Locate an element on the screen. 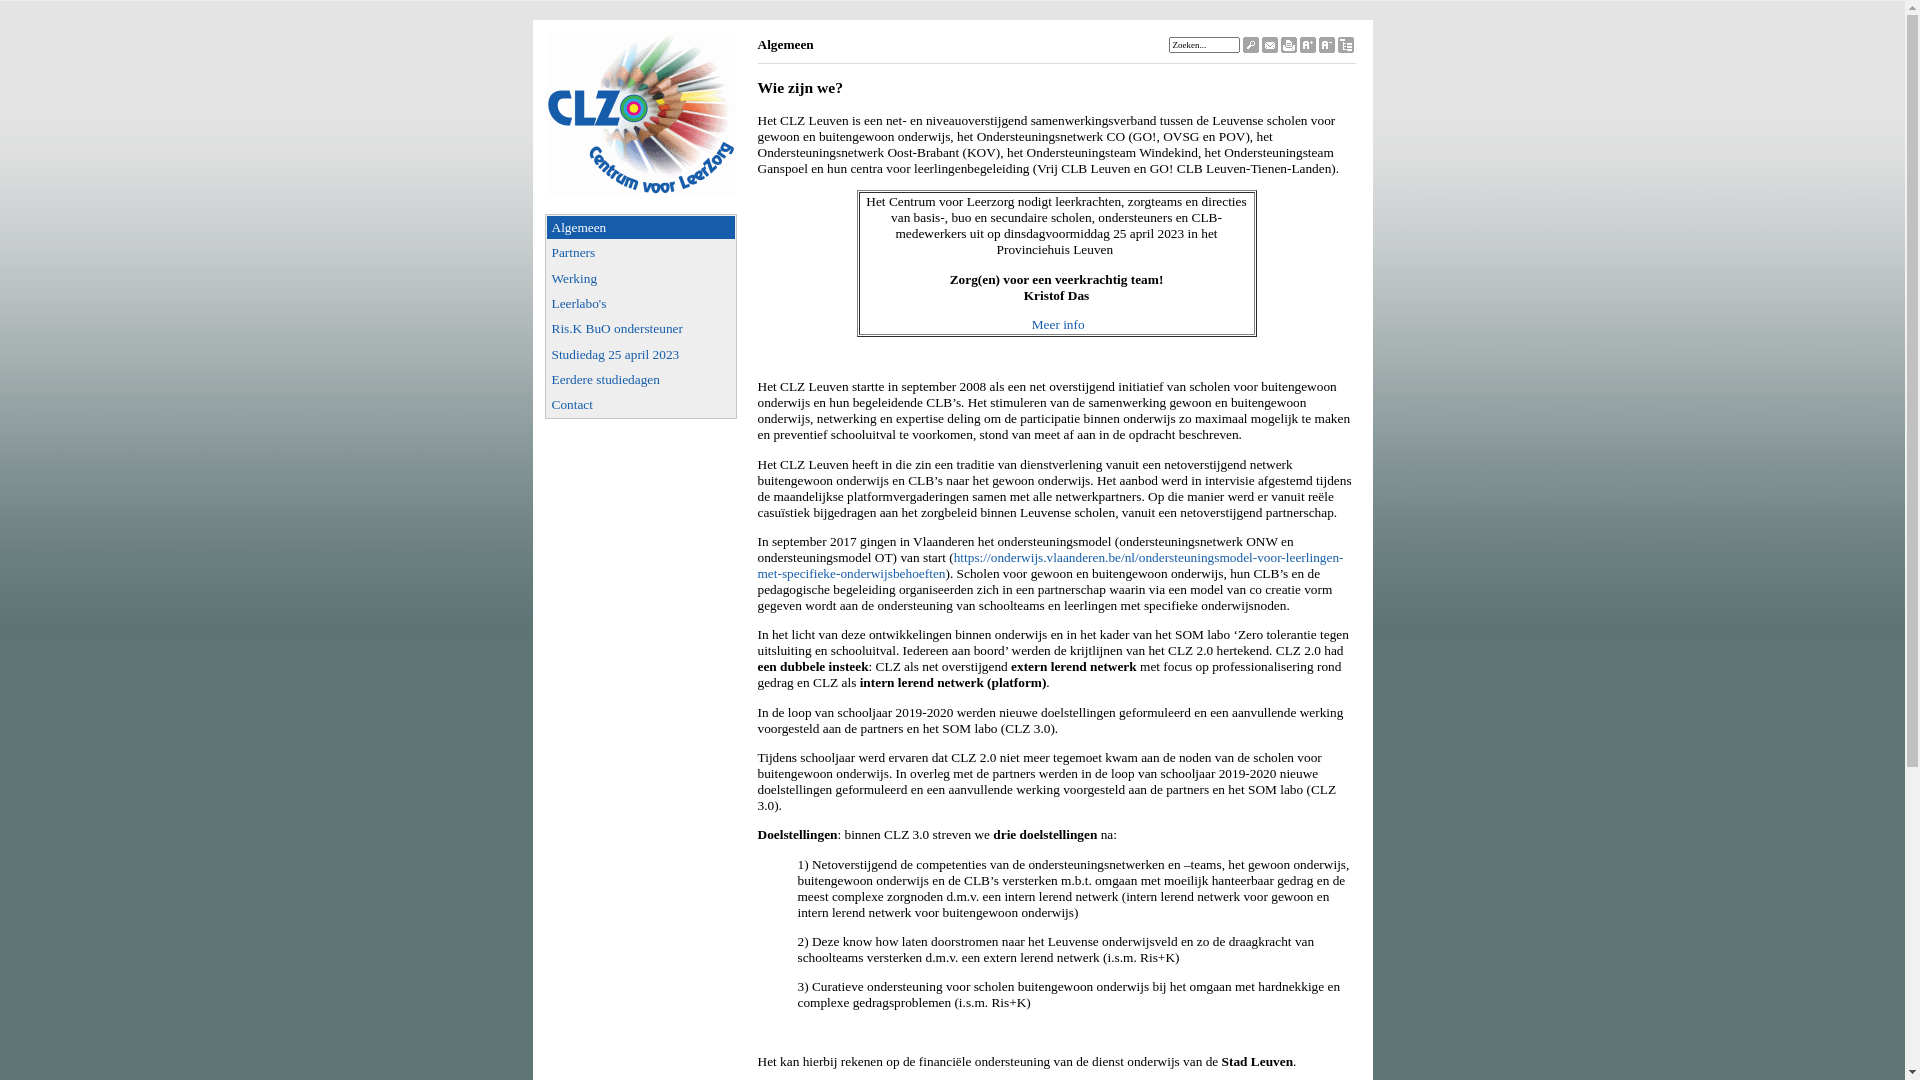  Studiedag 25 april 2023 is located at coordinates (641, 354).